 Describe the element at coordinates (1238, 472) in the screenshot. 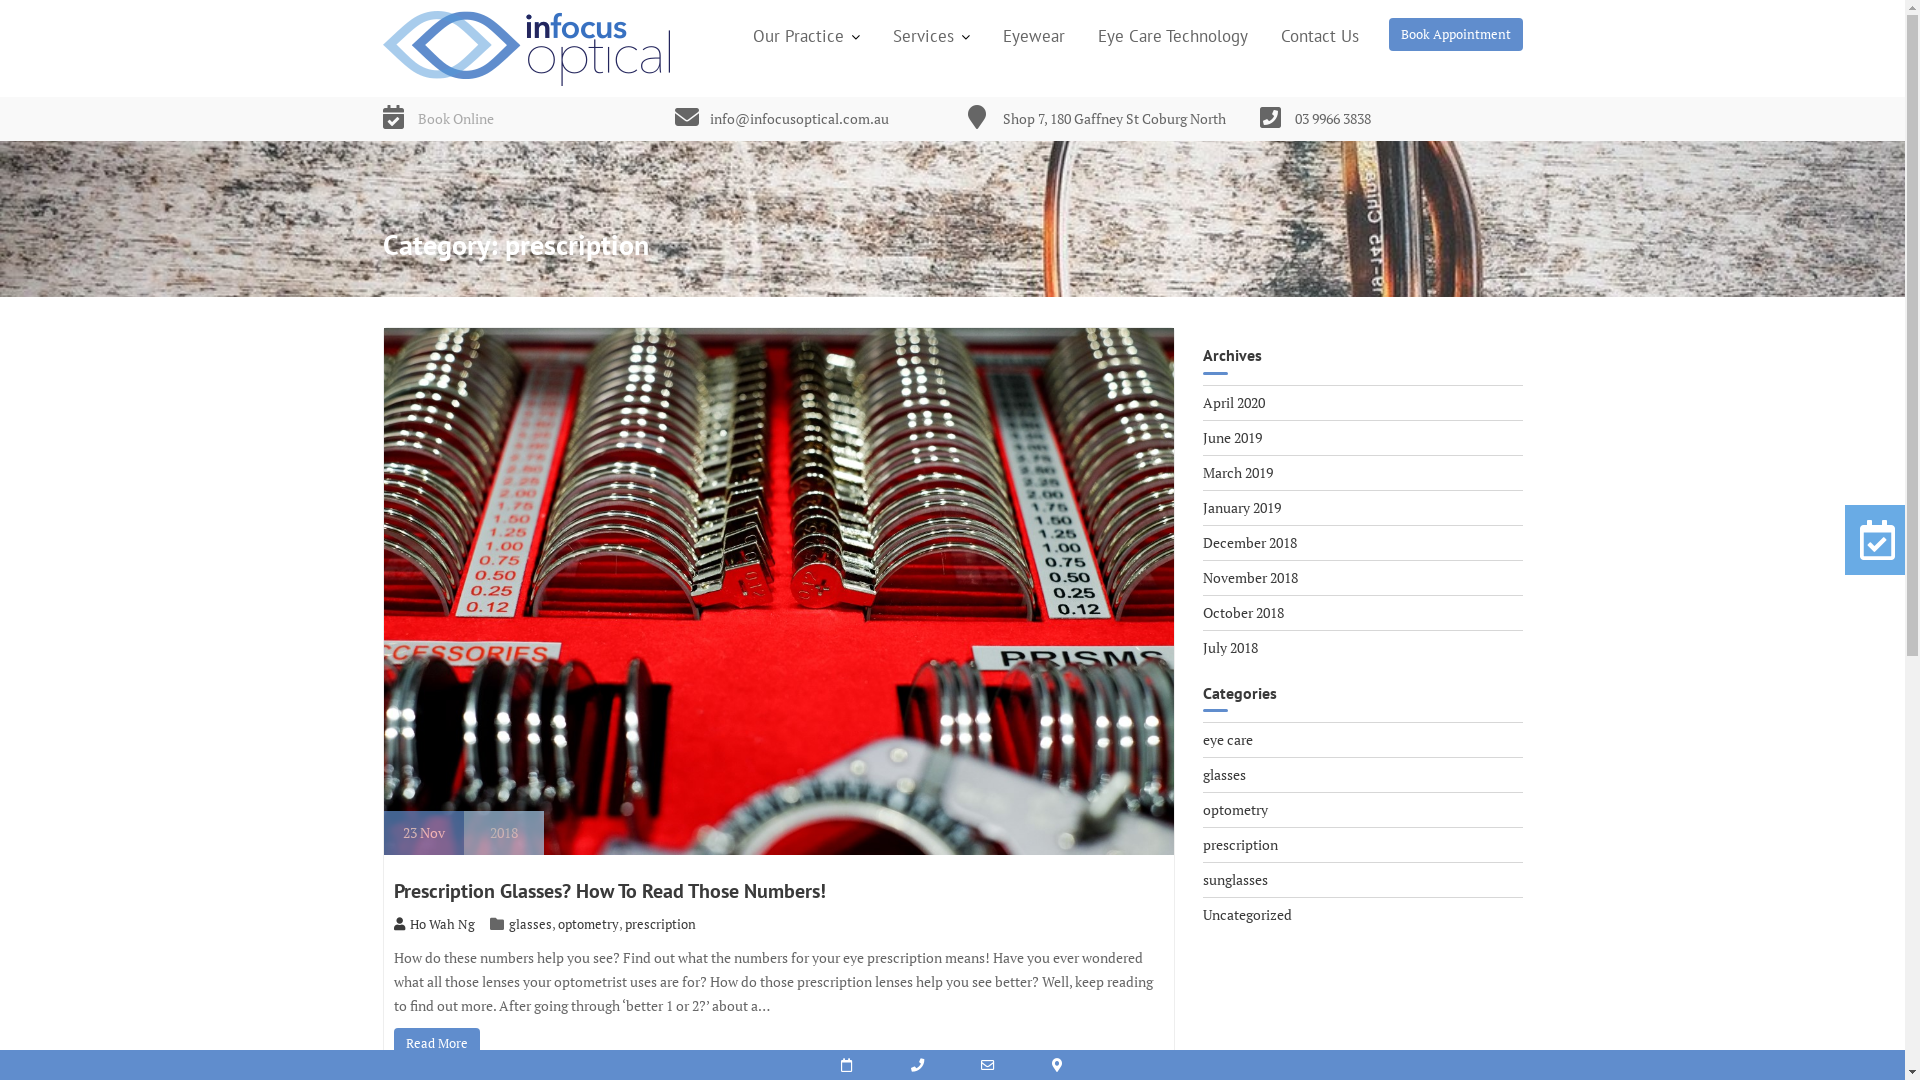

I see `March 2019` at that location.